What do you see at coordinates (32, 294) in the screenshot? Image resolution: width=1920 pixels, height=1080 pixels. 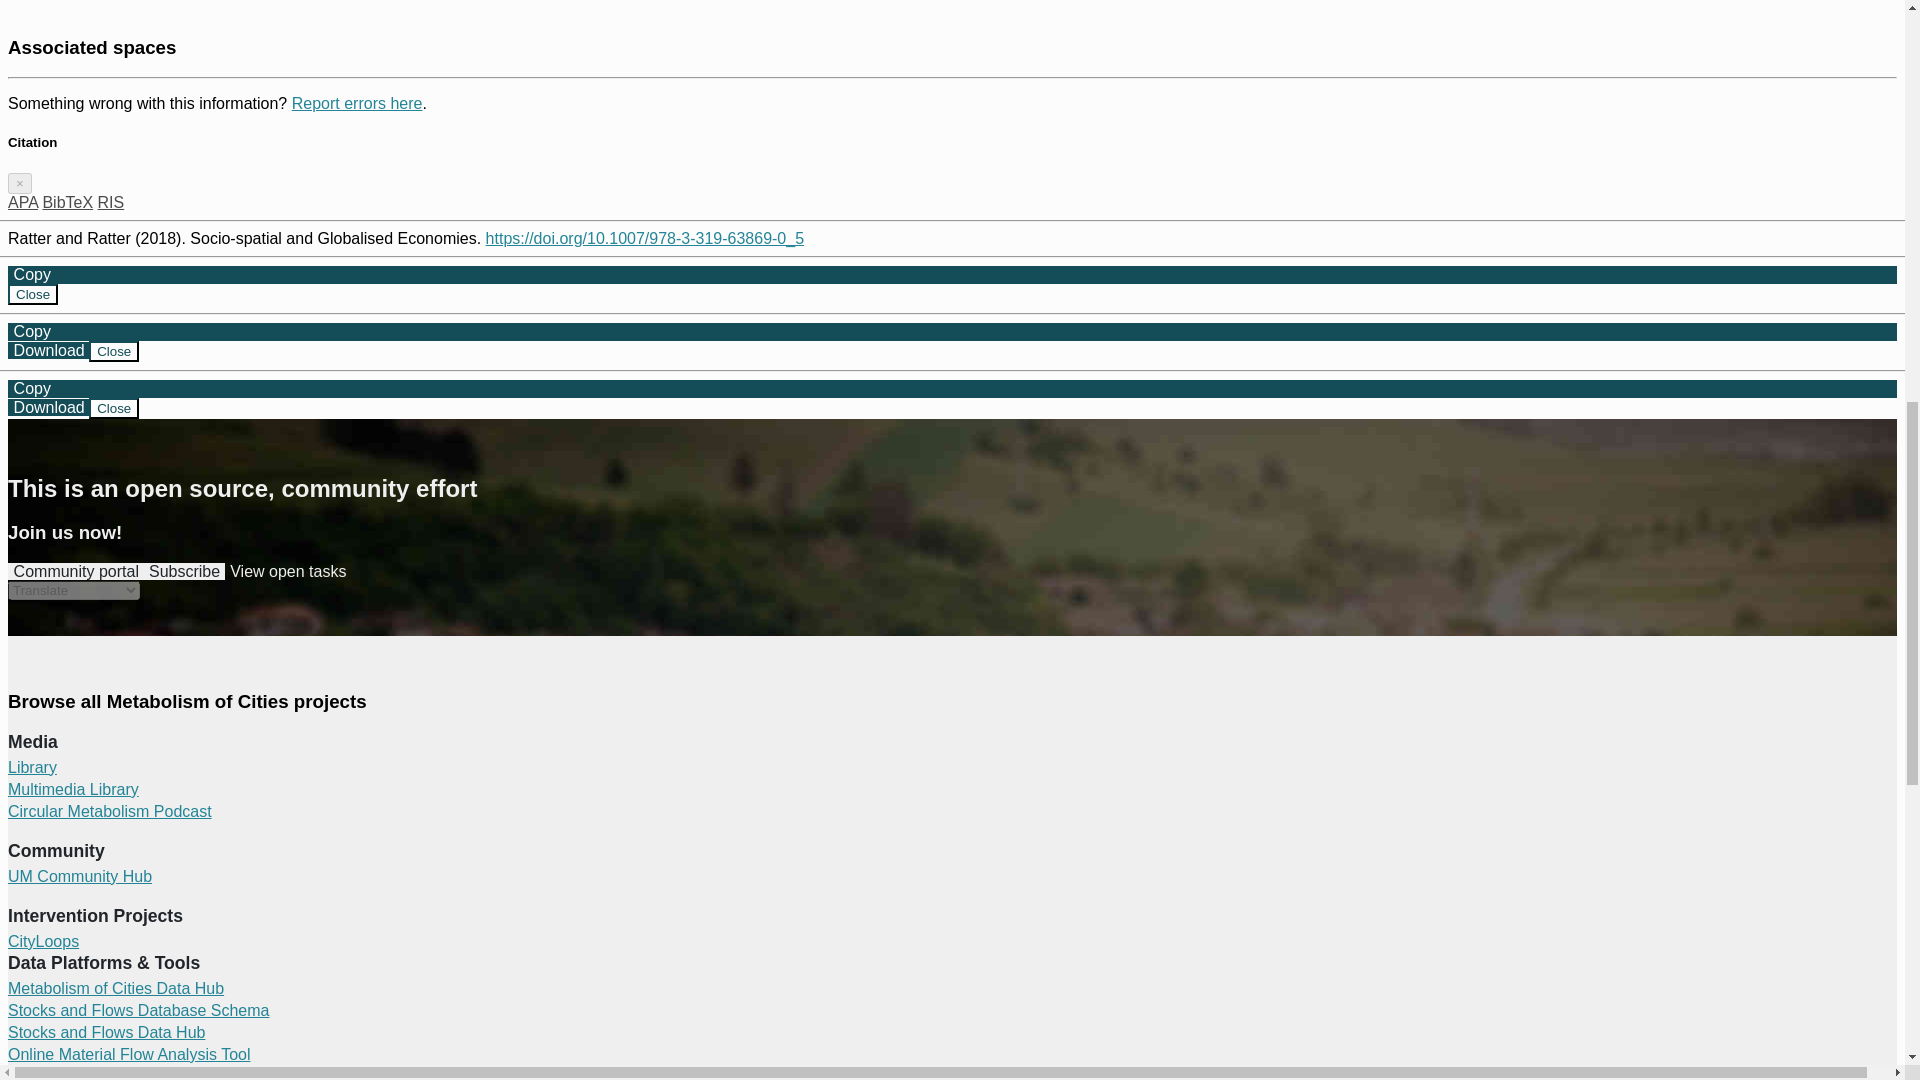 I see `Close` at bounding box center [32, 294].